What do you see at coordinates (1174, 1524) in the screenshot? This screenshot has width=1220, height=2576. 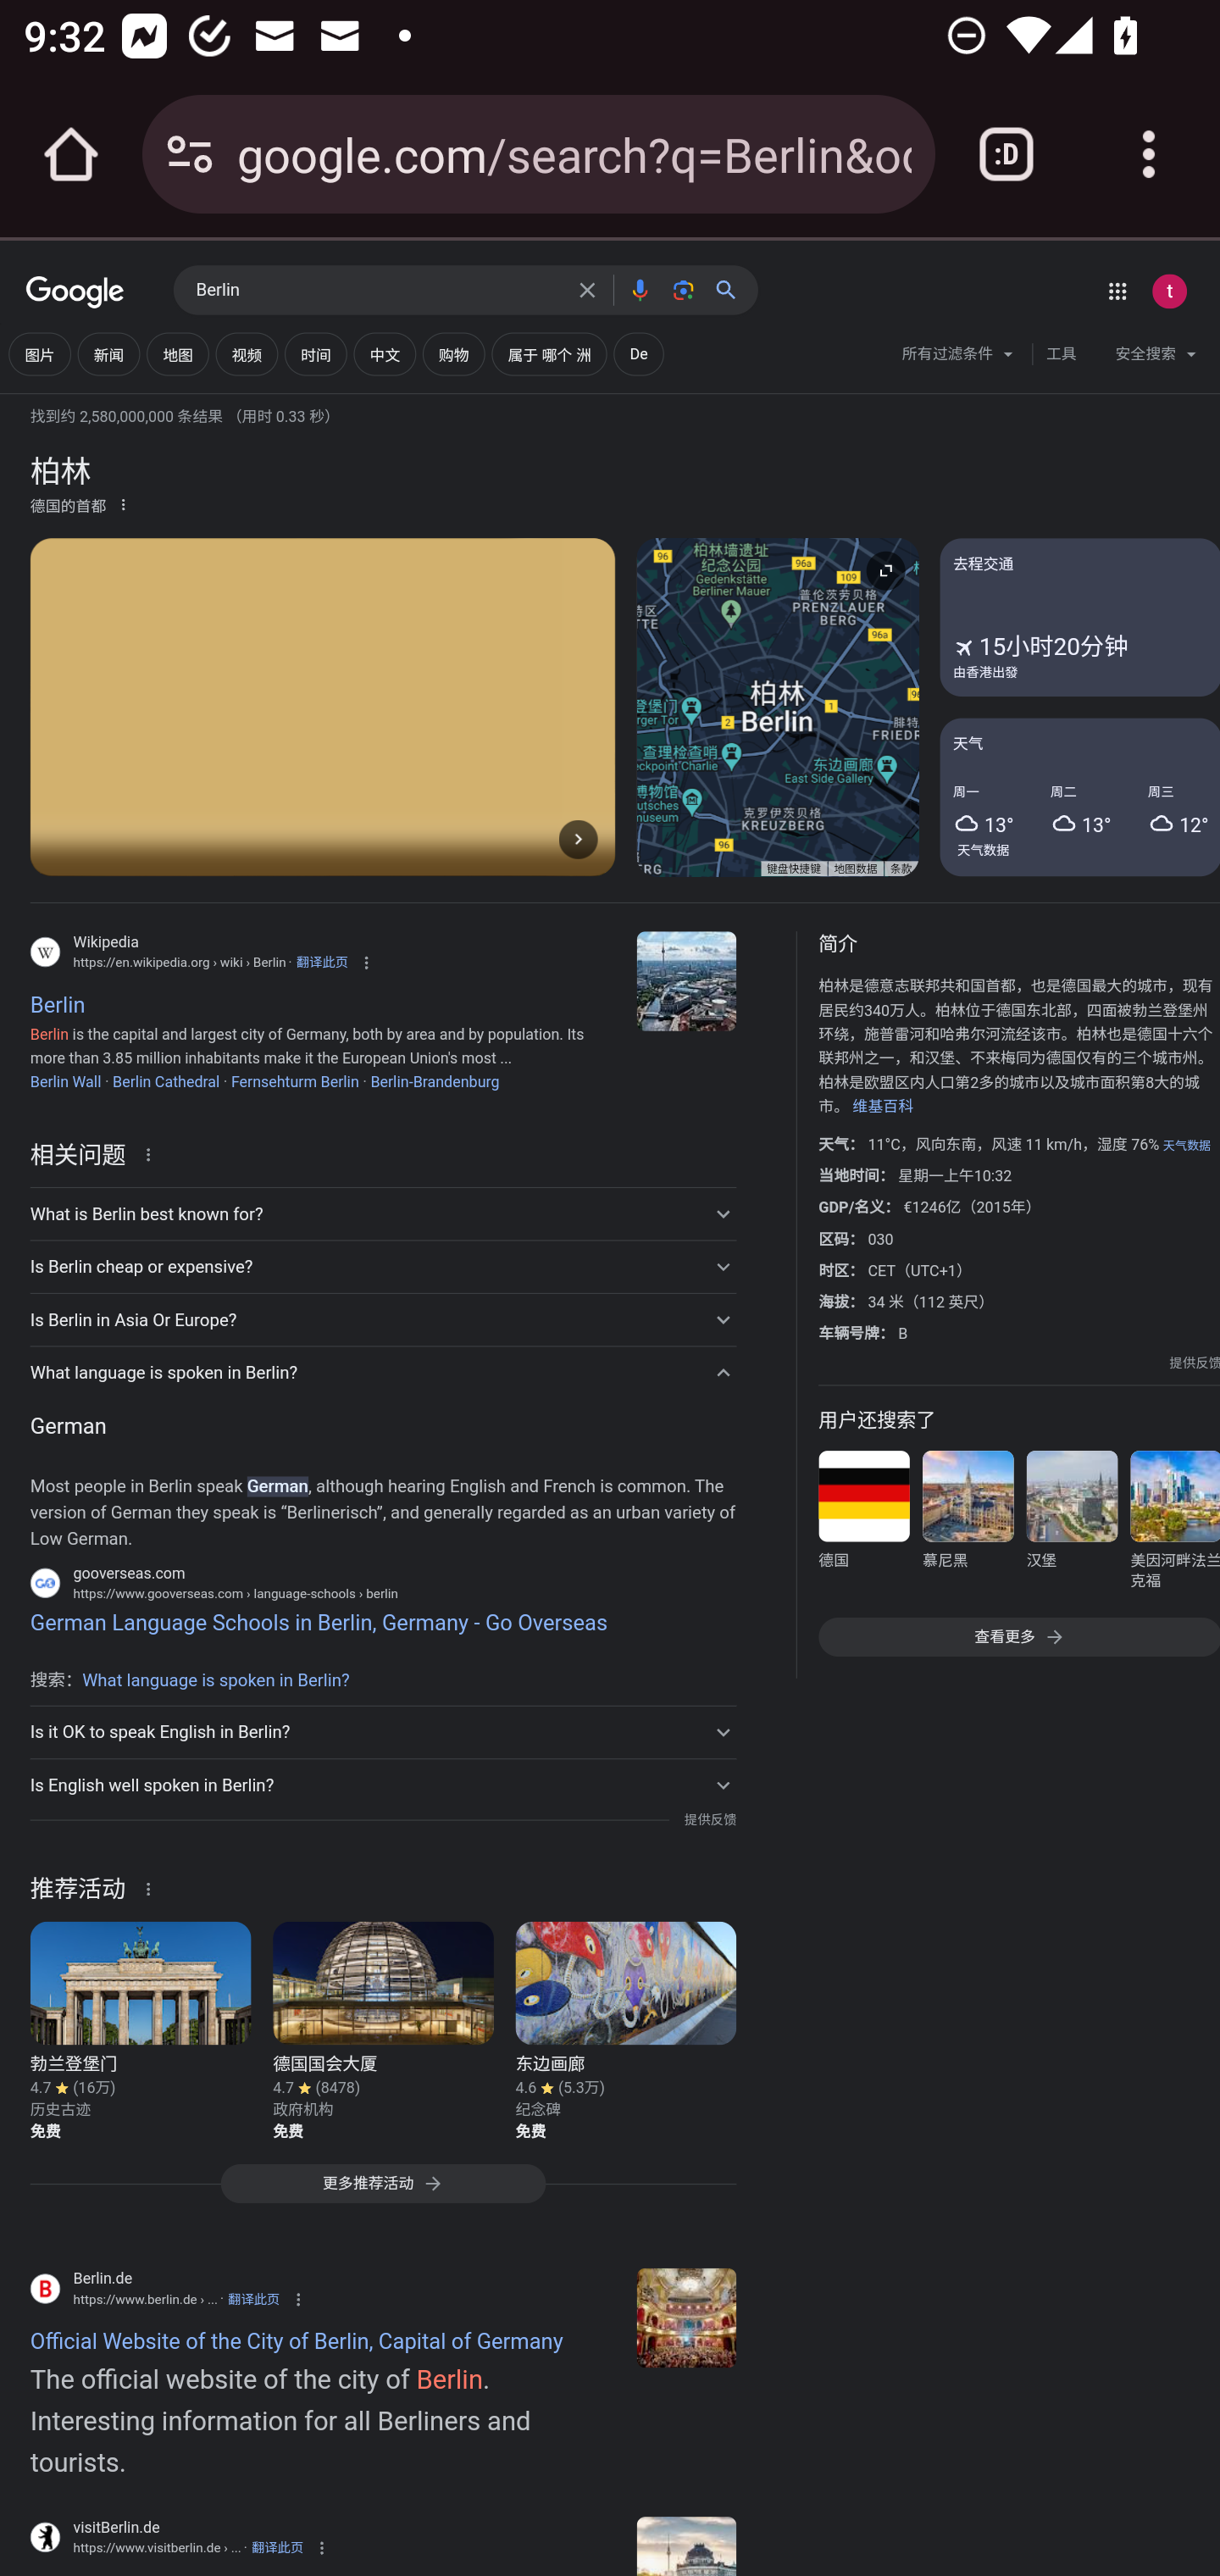 I see `美因河畔法兰克福` at bounding box center [1174, 1524].